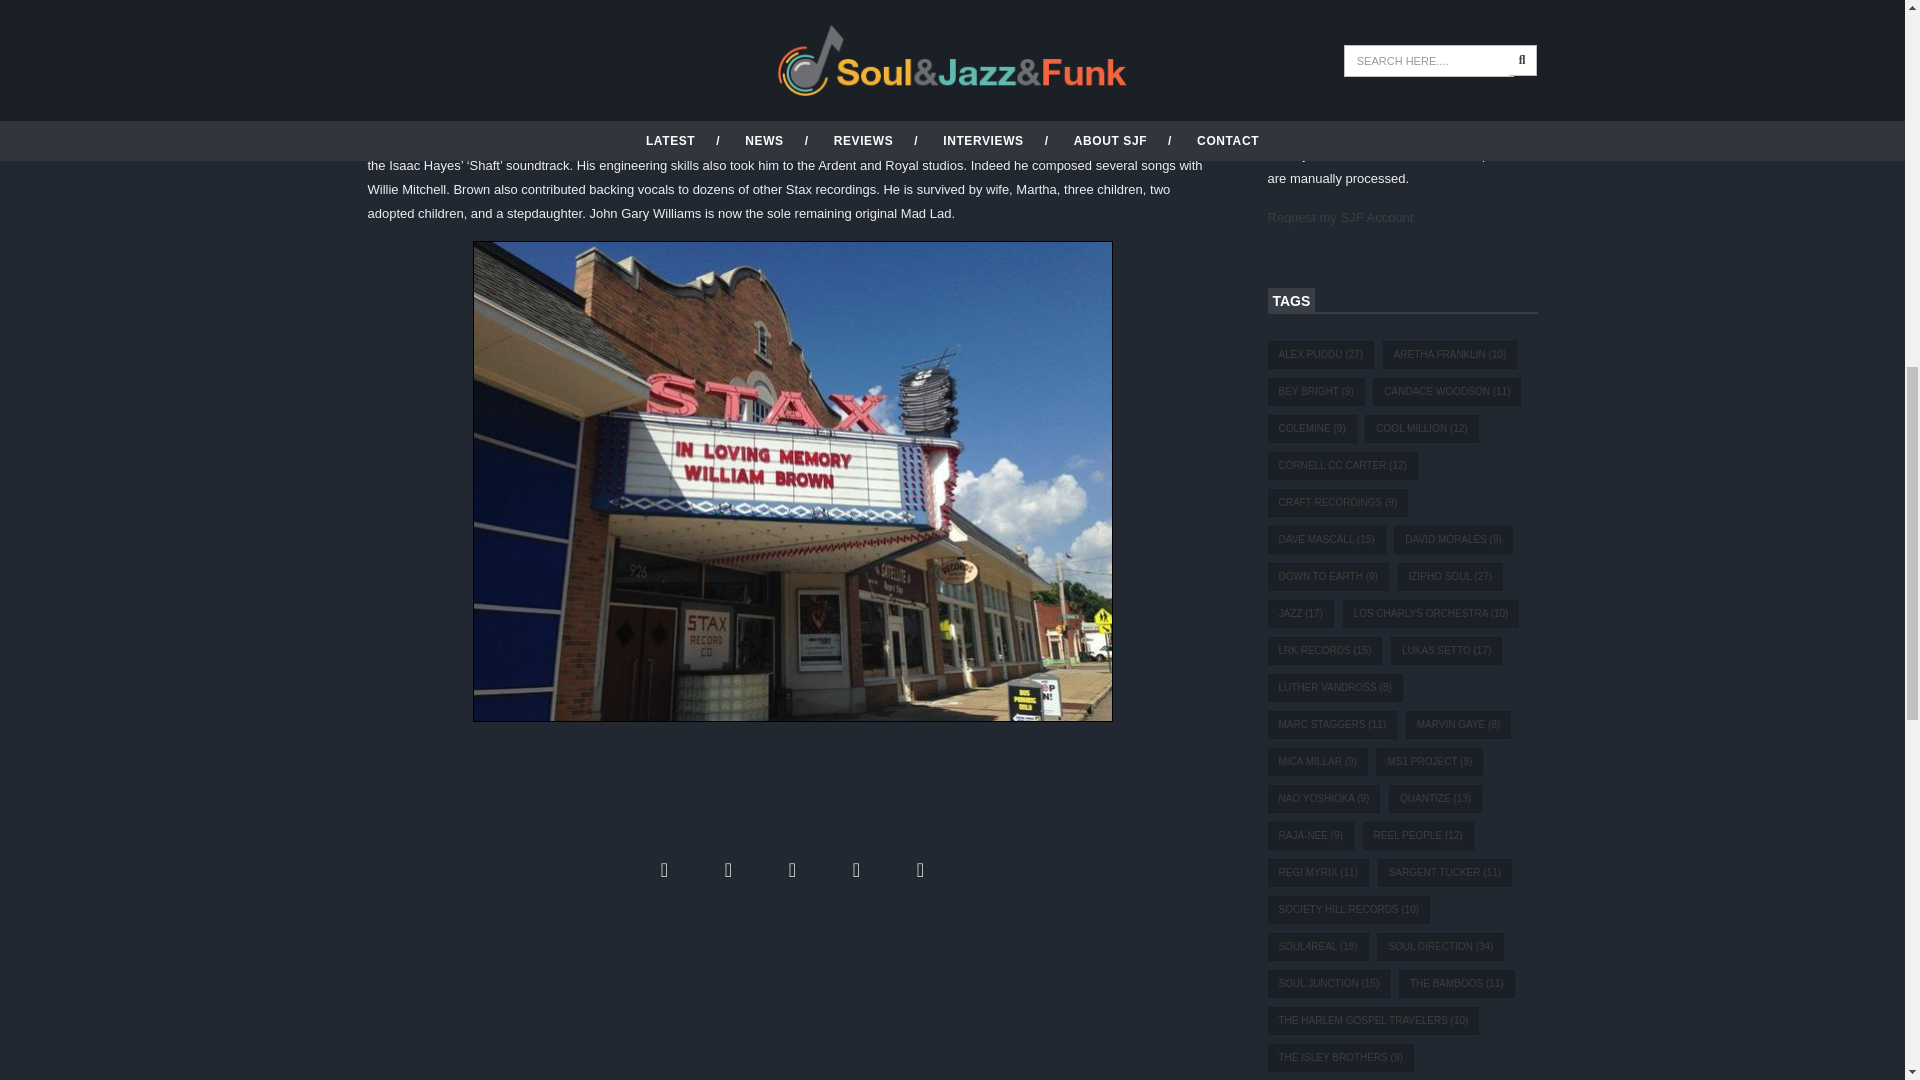 The image size is (1920, 1080). What do you see at coordinates (1340, 216) in the screenshot?
I see `Request my SJF Account` at bounding box center [1340, 216].